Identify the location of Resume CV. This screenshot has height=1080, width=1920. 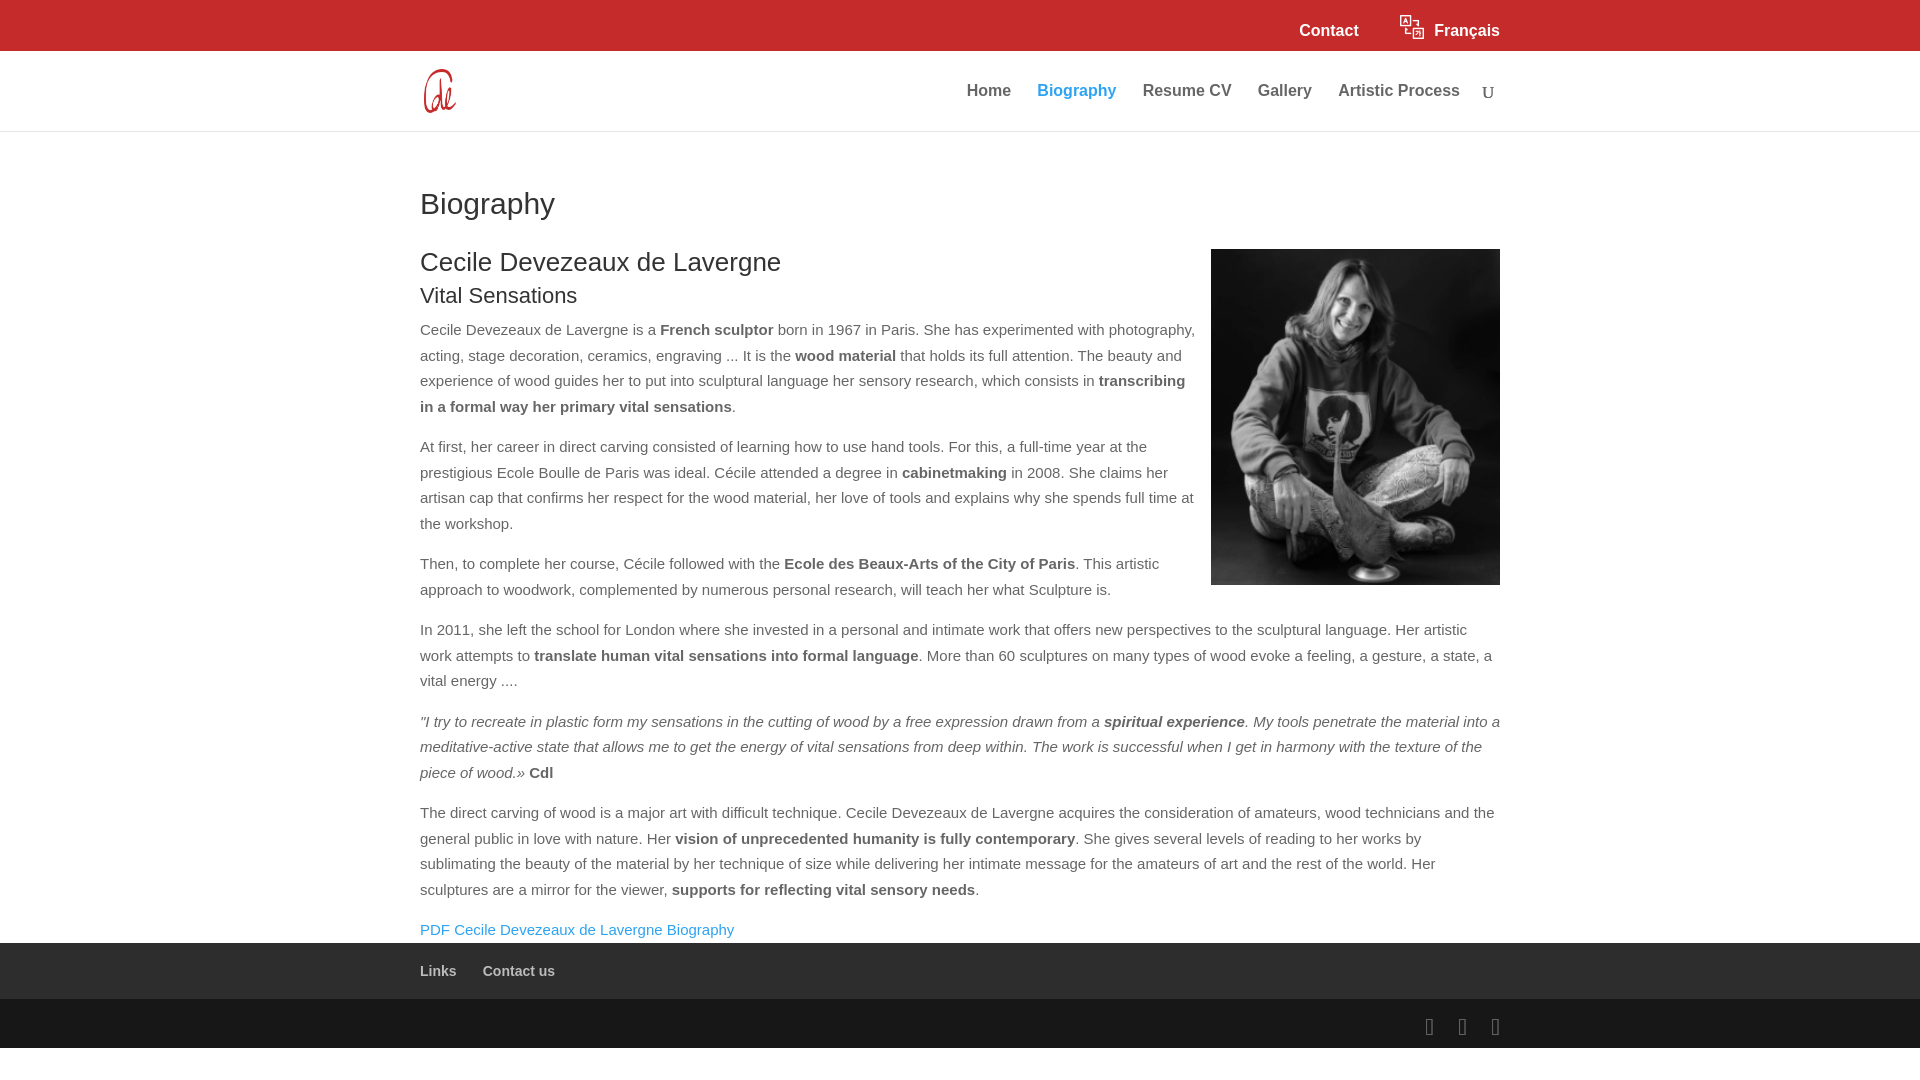
(1187, 107).